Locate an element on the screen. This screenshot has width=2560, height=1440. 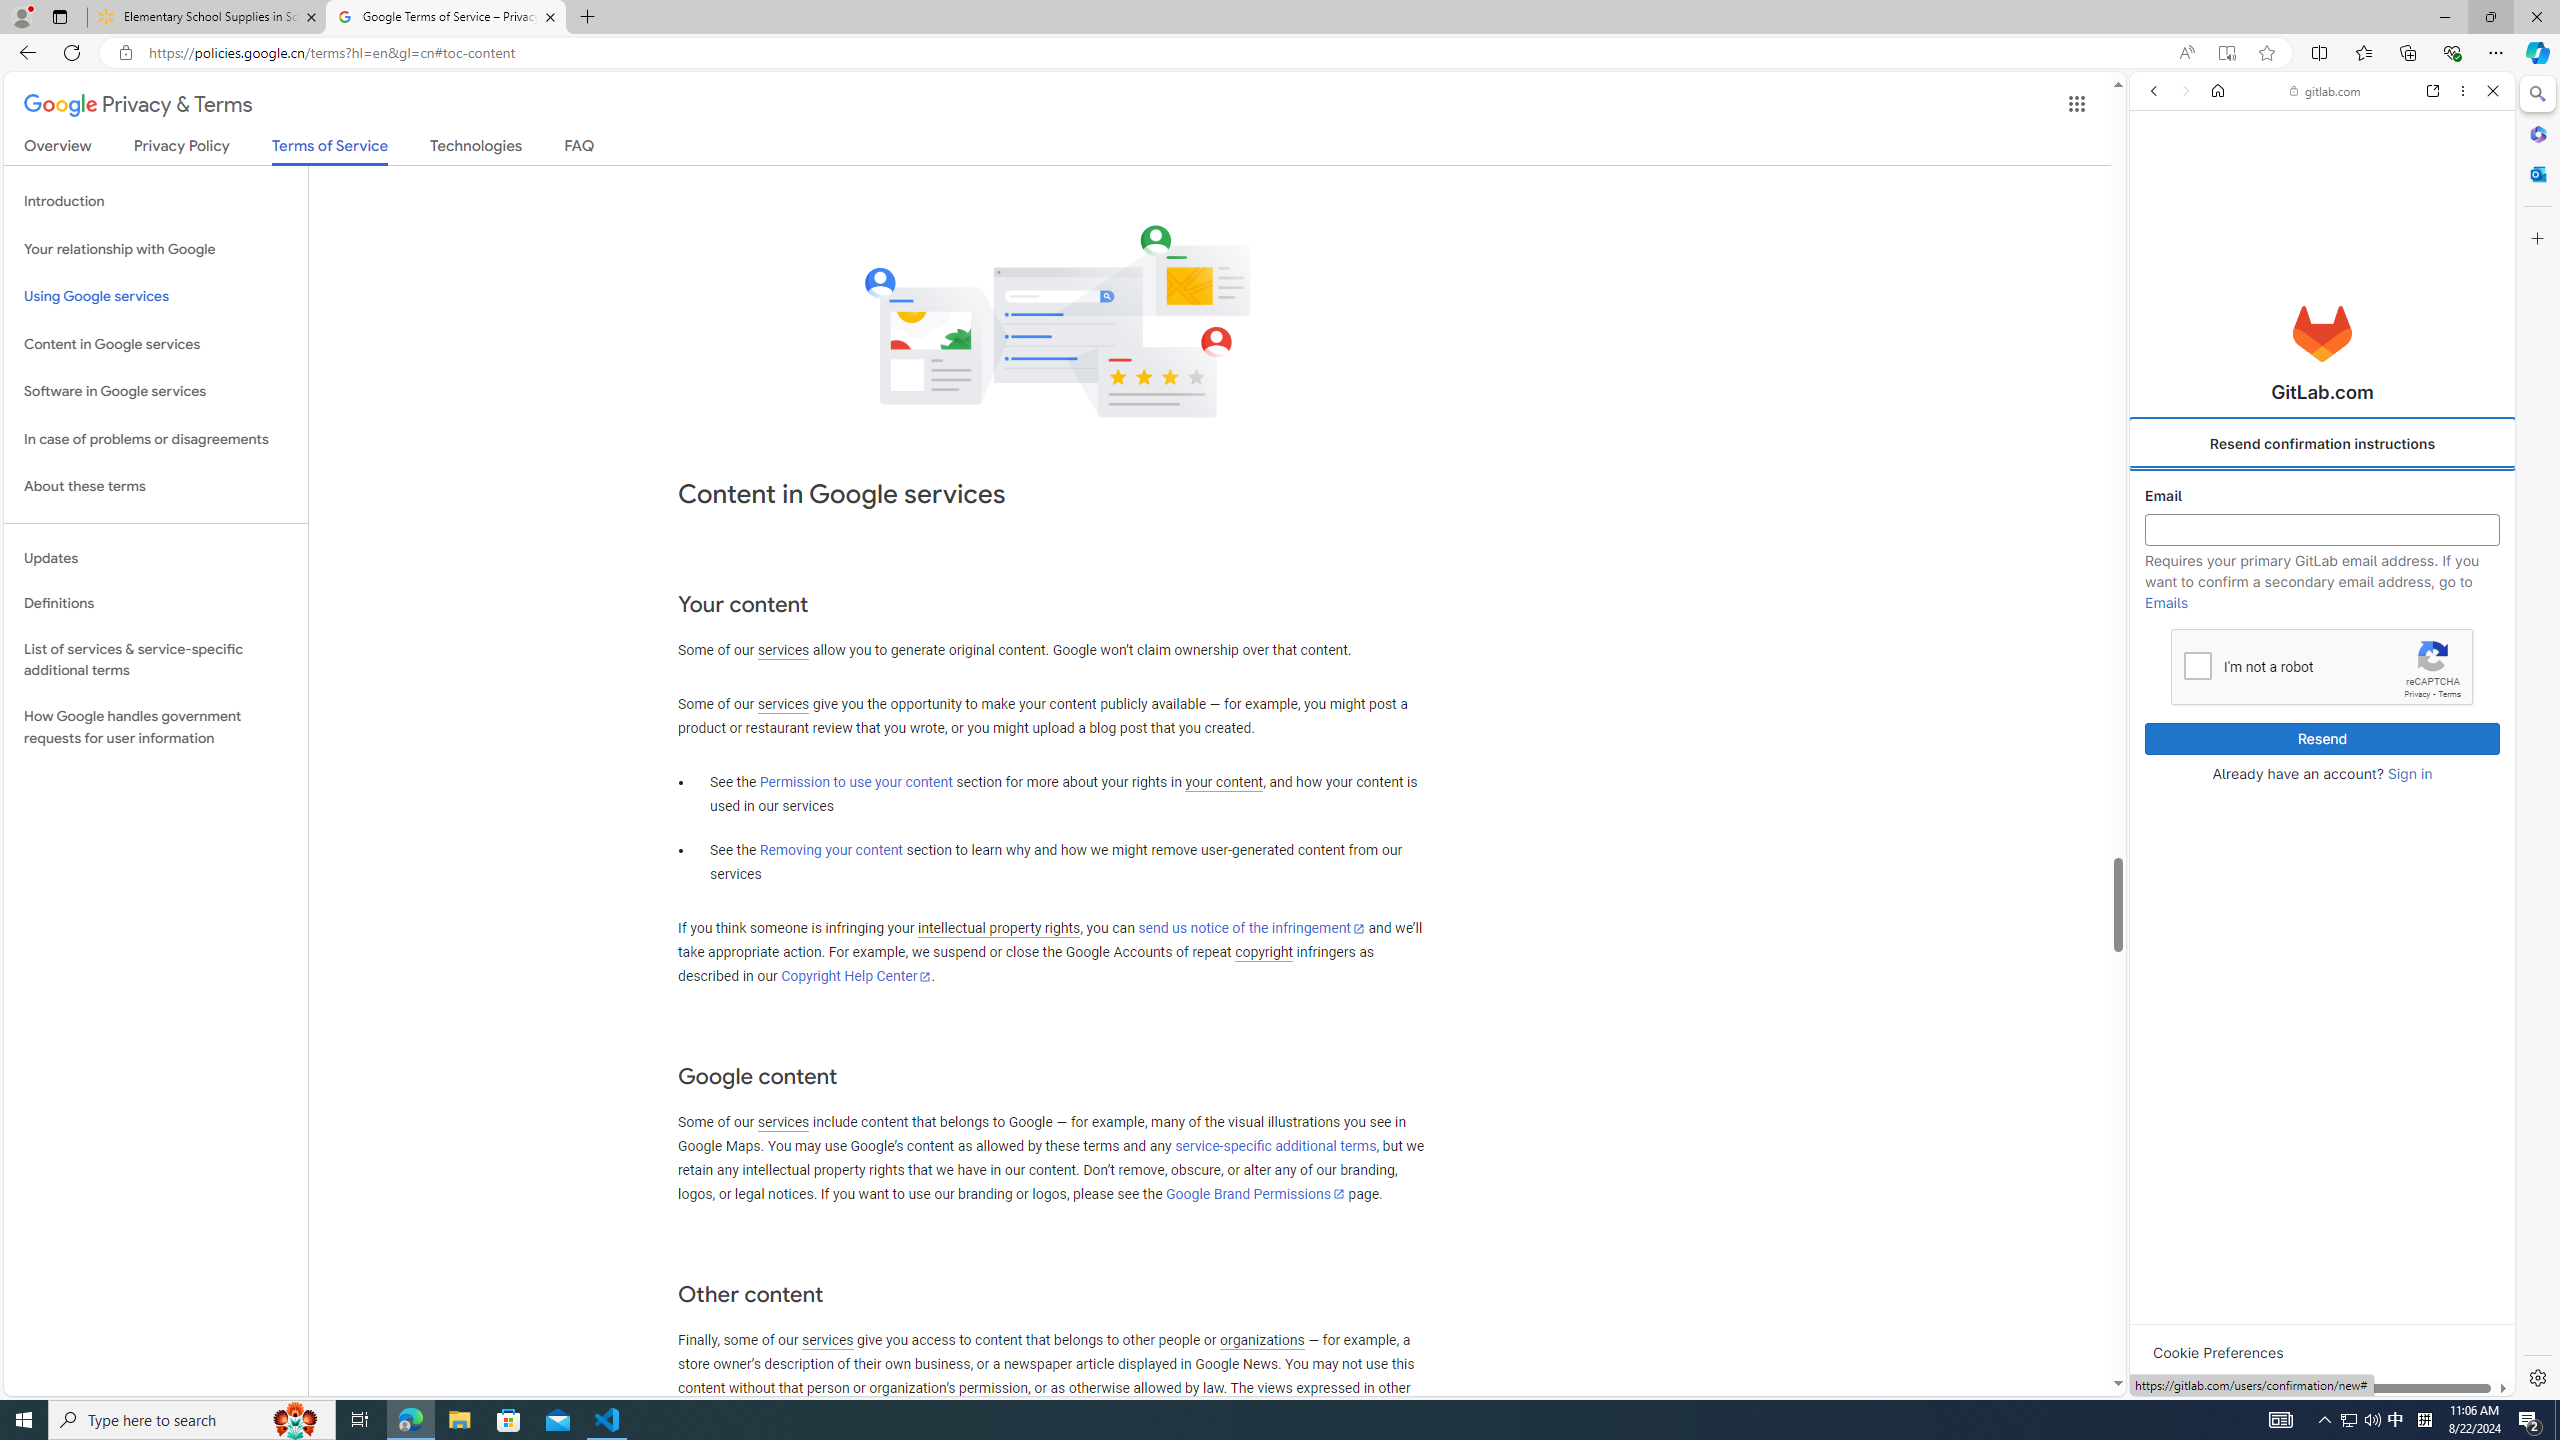
Search Filter, VIDEOS is located at coordinates (2284, 228).